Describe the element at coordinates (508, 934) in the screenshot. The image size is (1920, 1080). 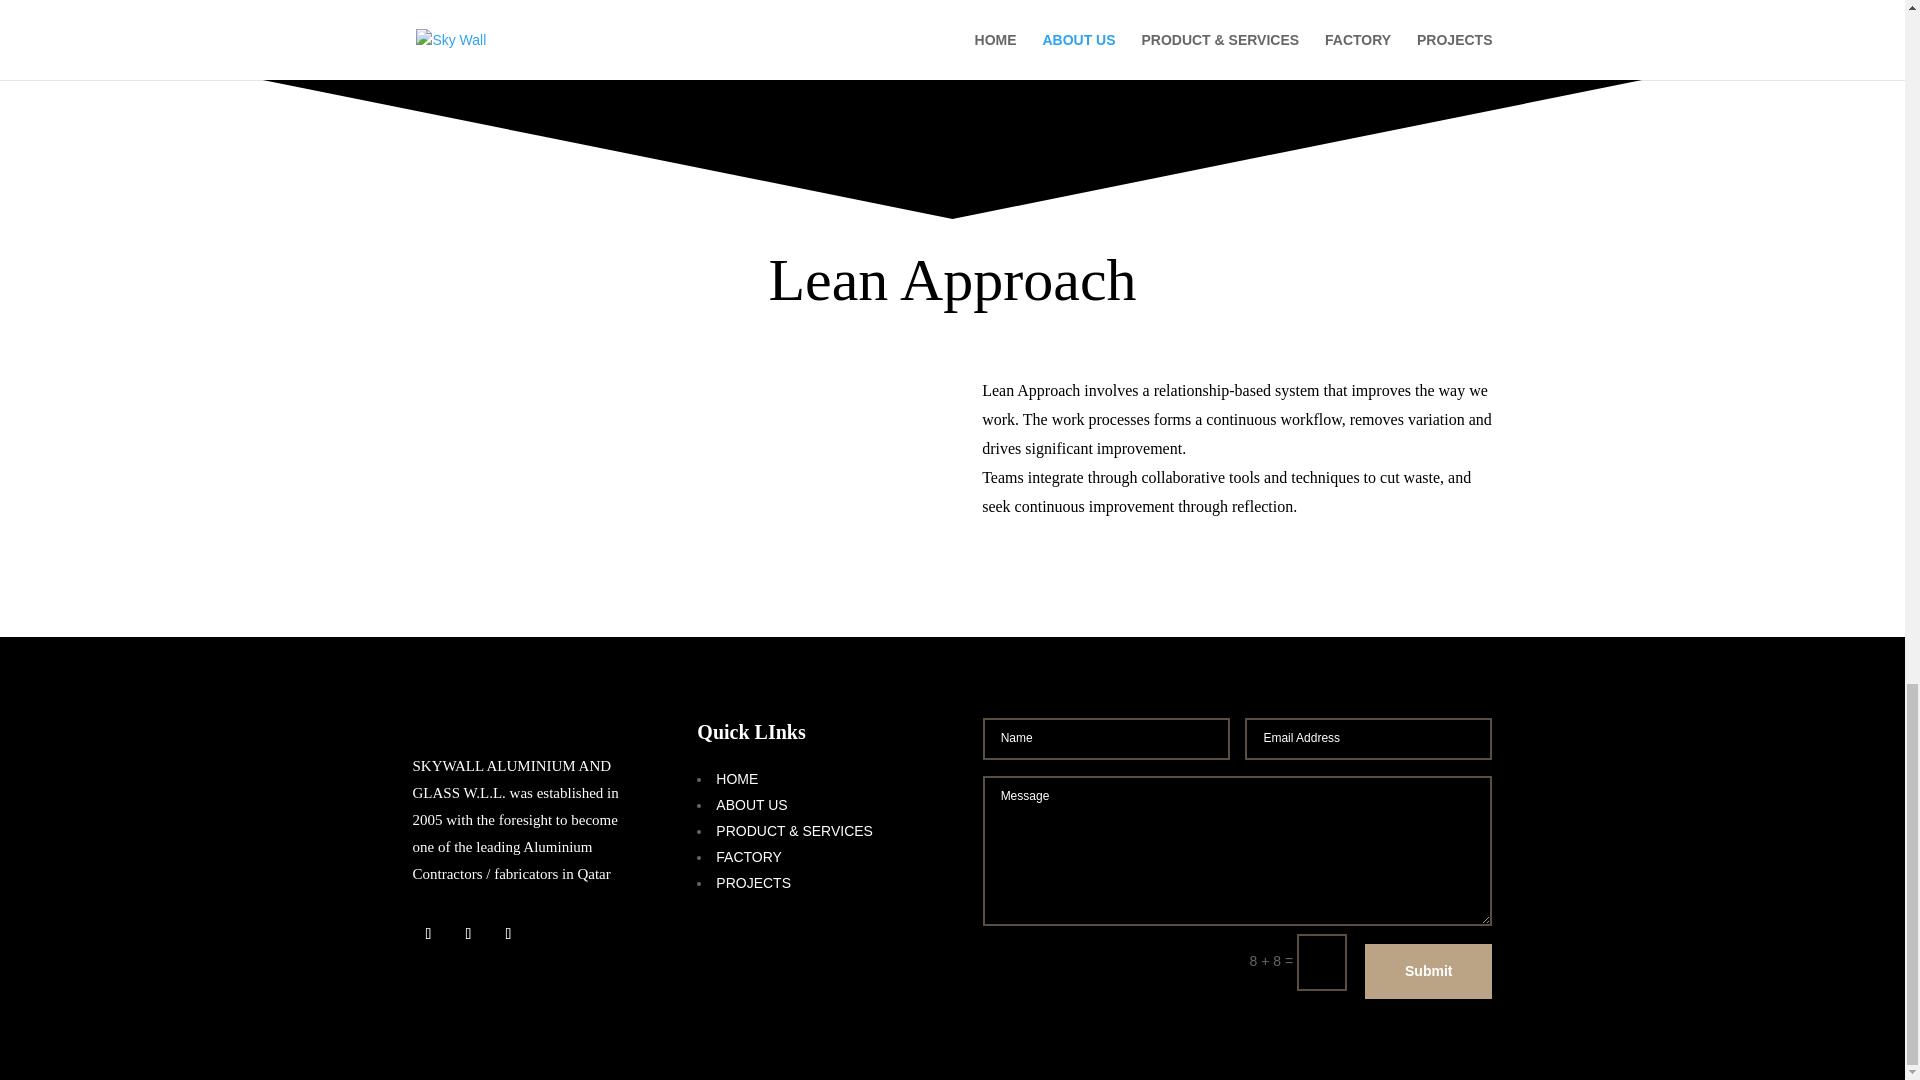
I see `Follow on Instagram` at that location.